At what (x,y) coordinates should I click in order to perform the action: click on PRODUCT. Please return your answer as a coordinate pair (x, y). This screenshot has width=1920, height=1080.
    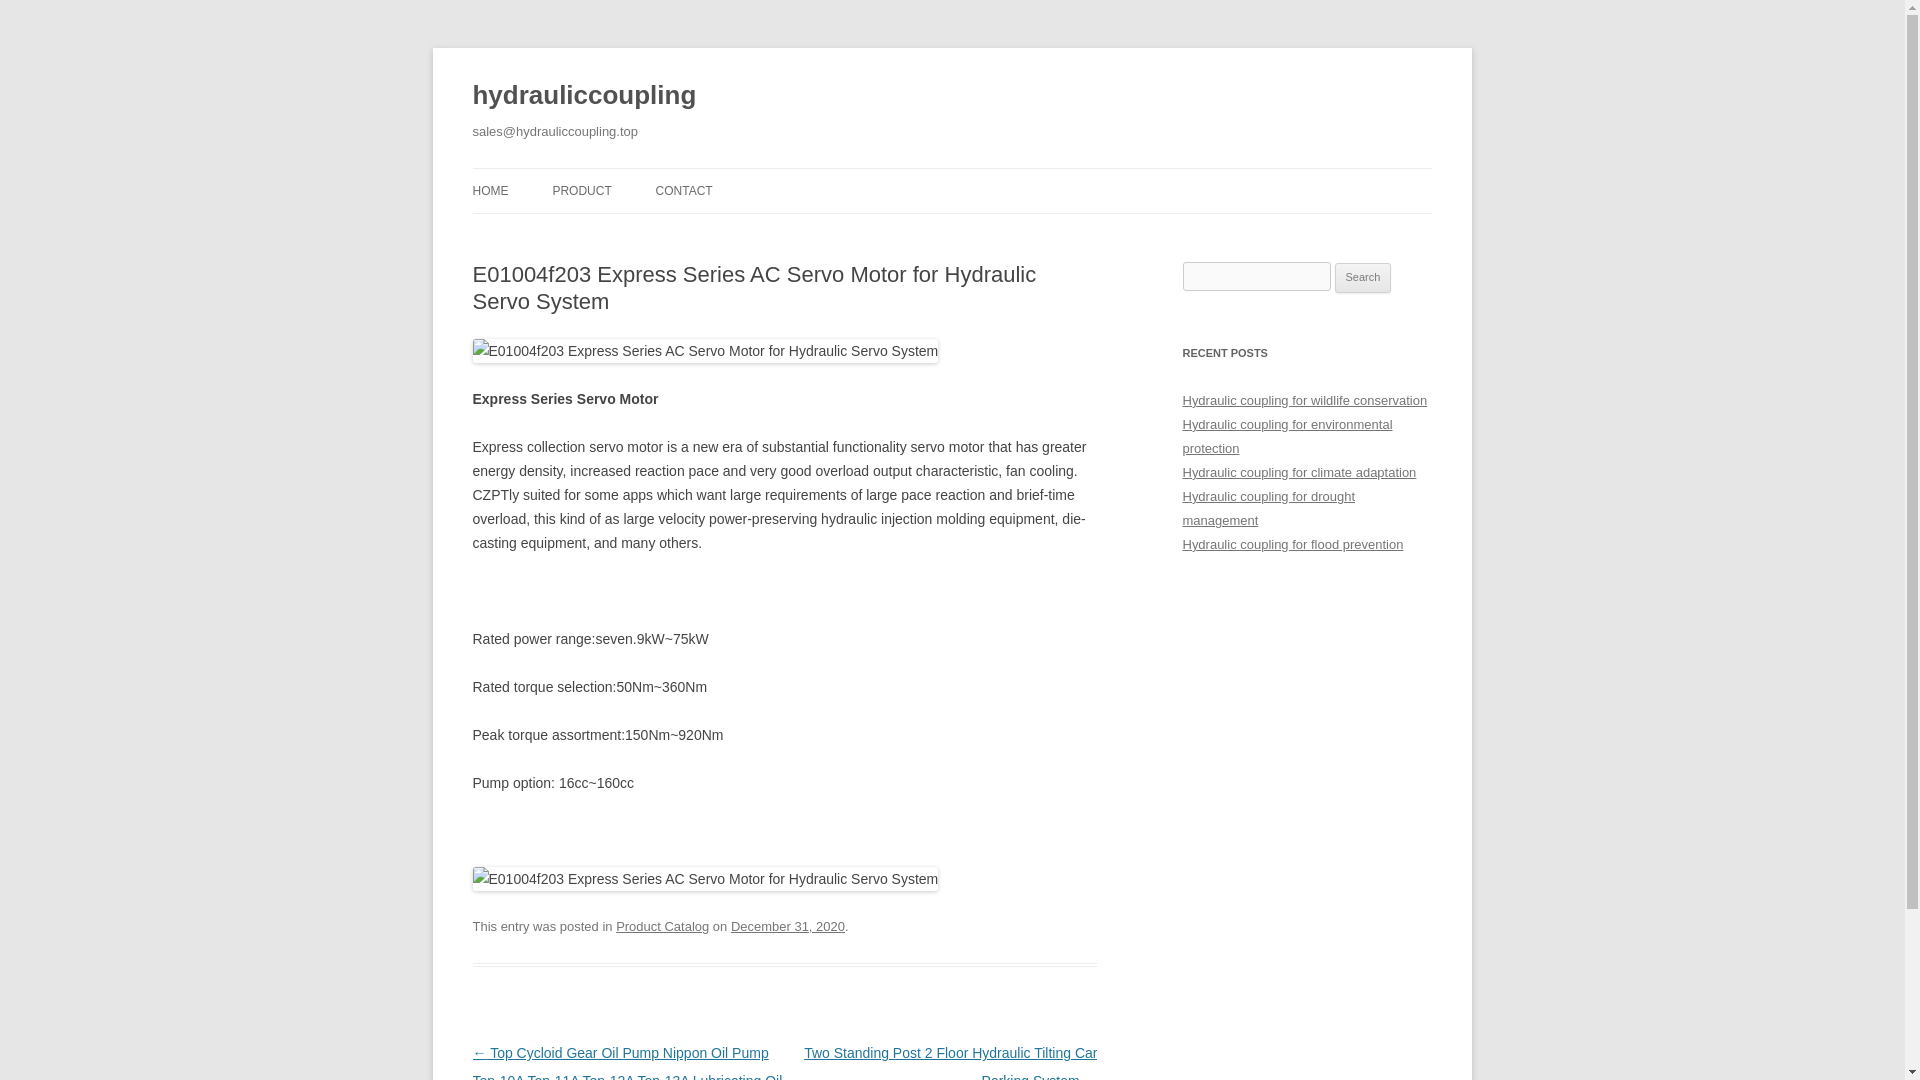
    Looking at the image, I should click on (581, 190).